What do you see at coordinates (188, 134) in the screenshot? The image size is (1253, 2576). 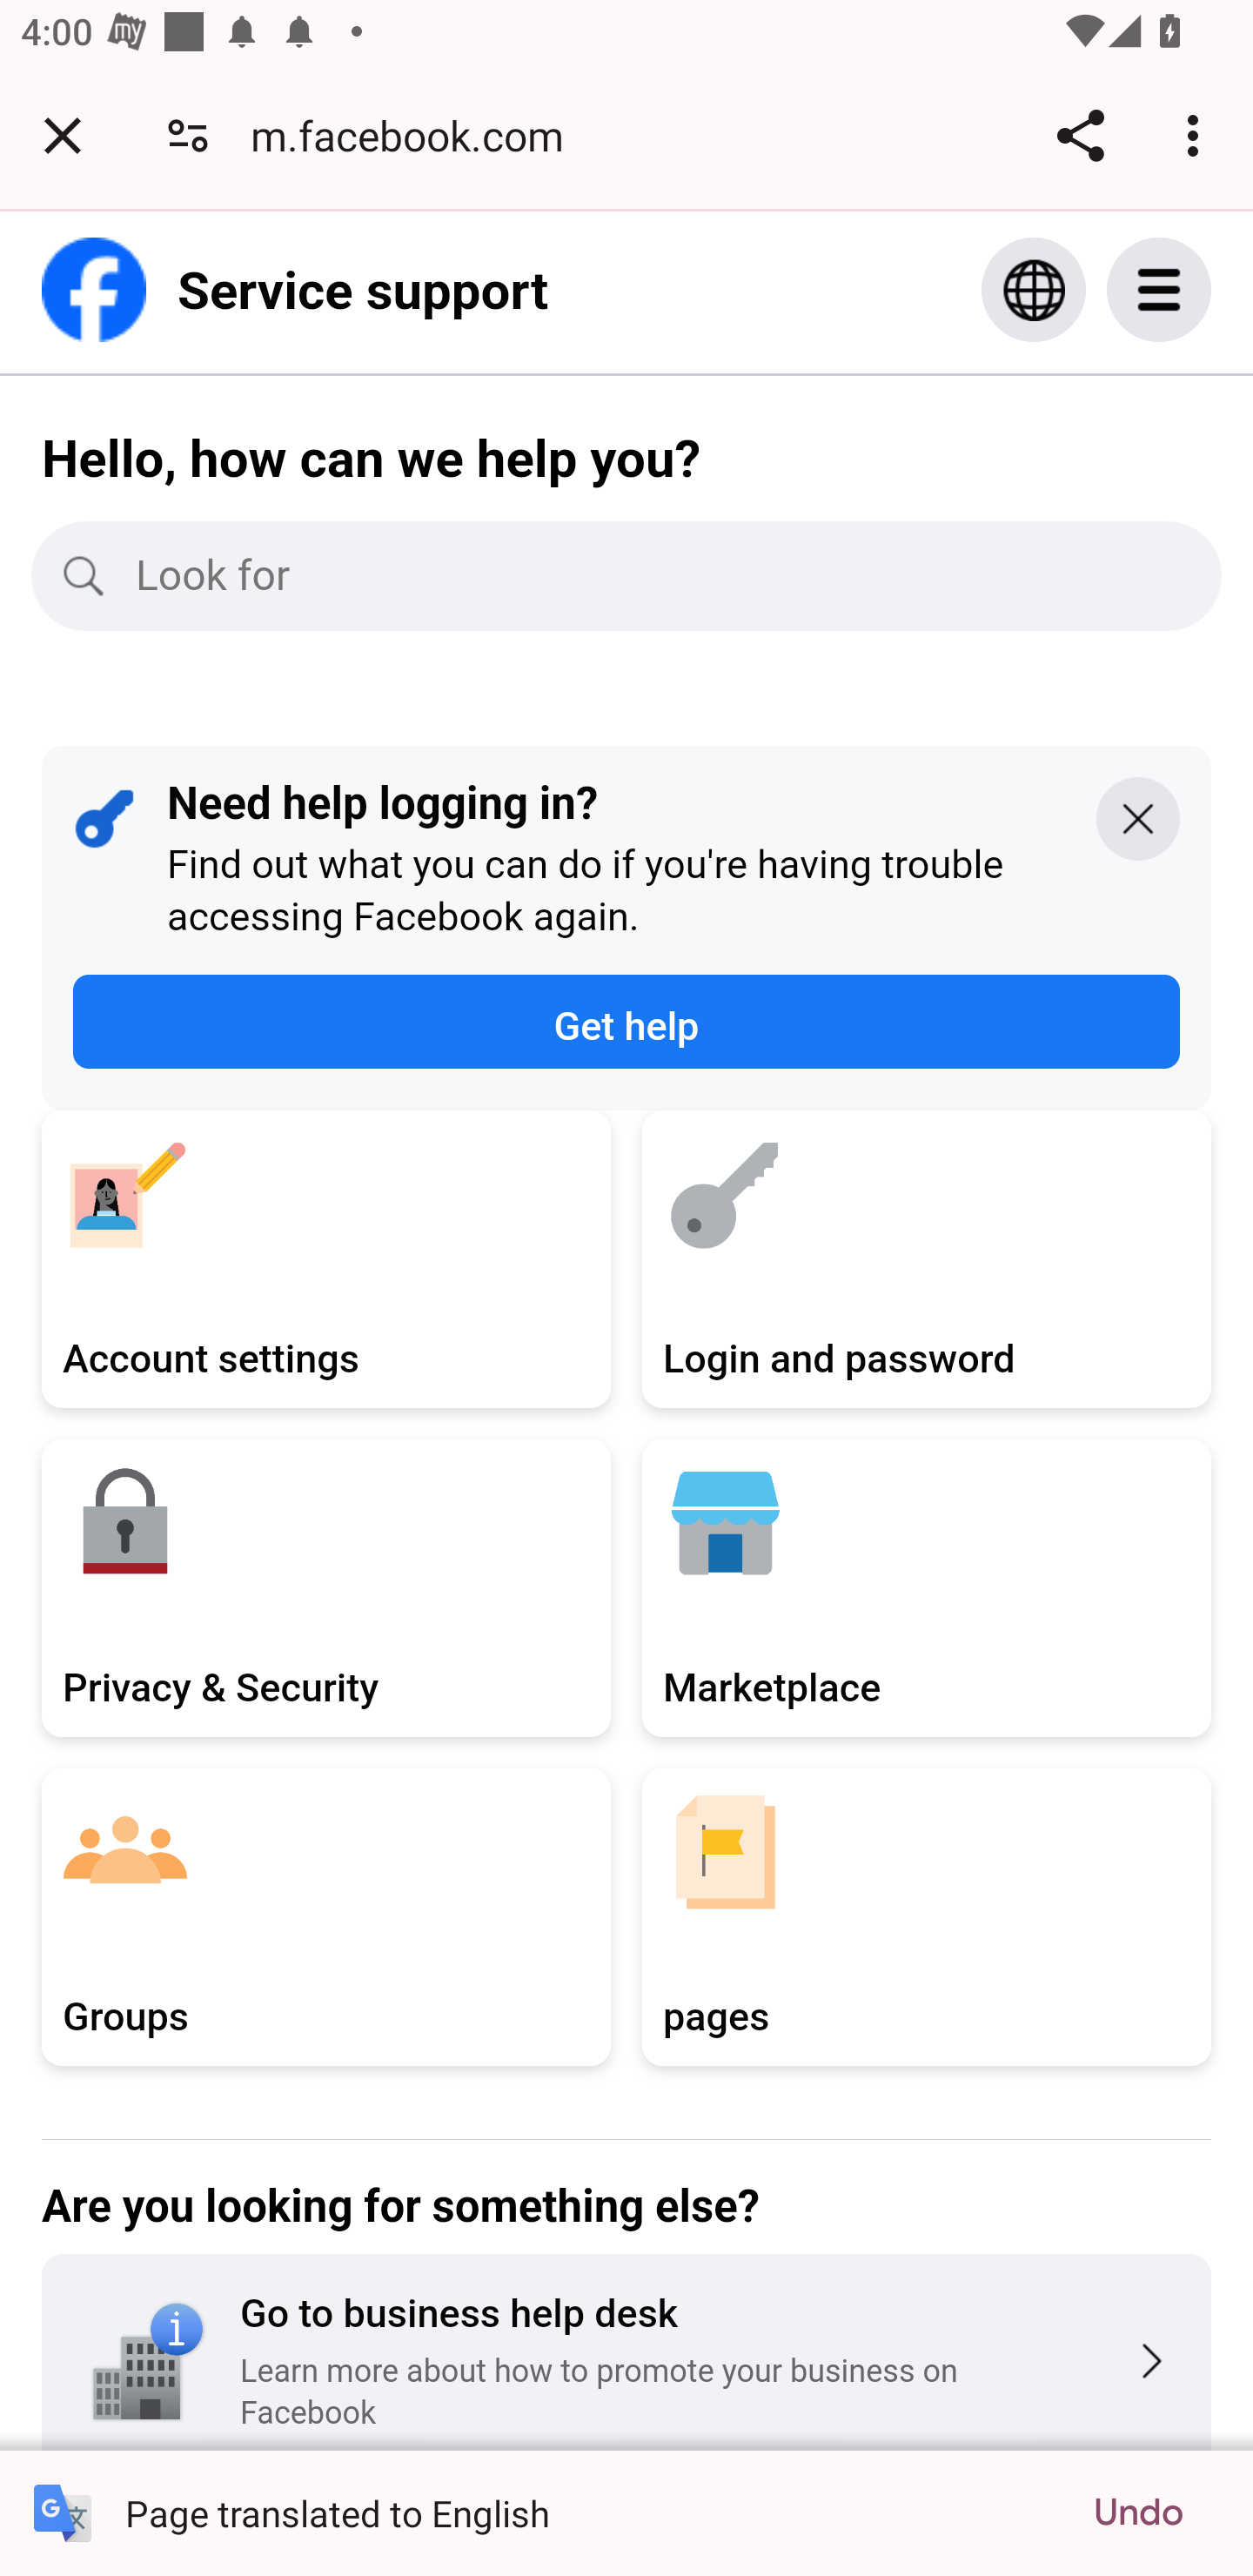 I see `Connection is secure` at bounding box center [188, 134].